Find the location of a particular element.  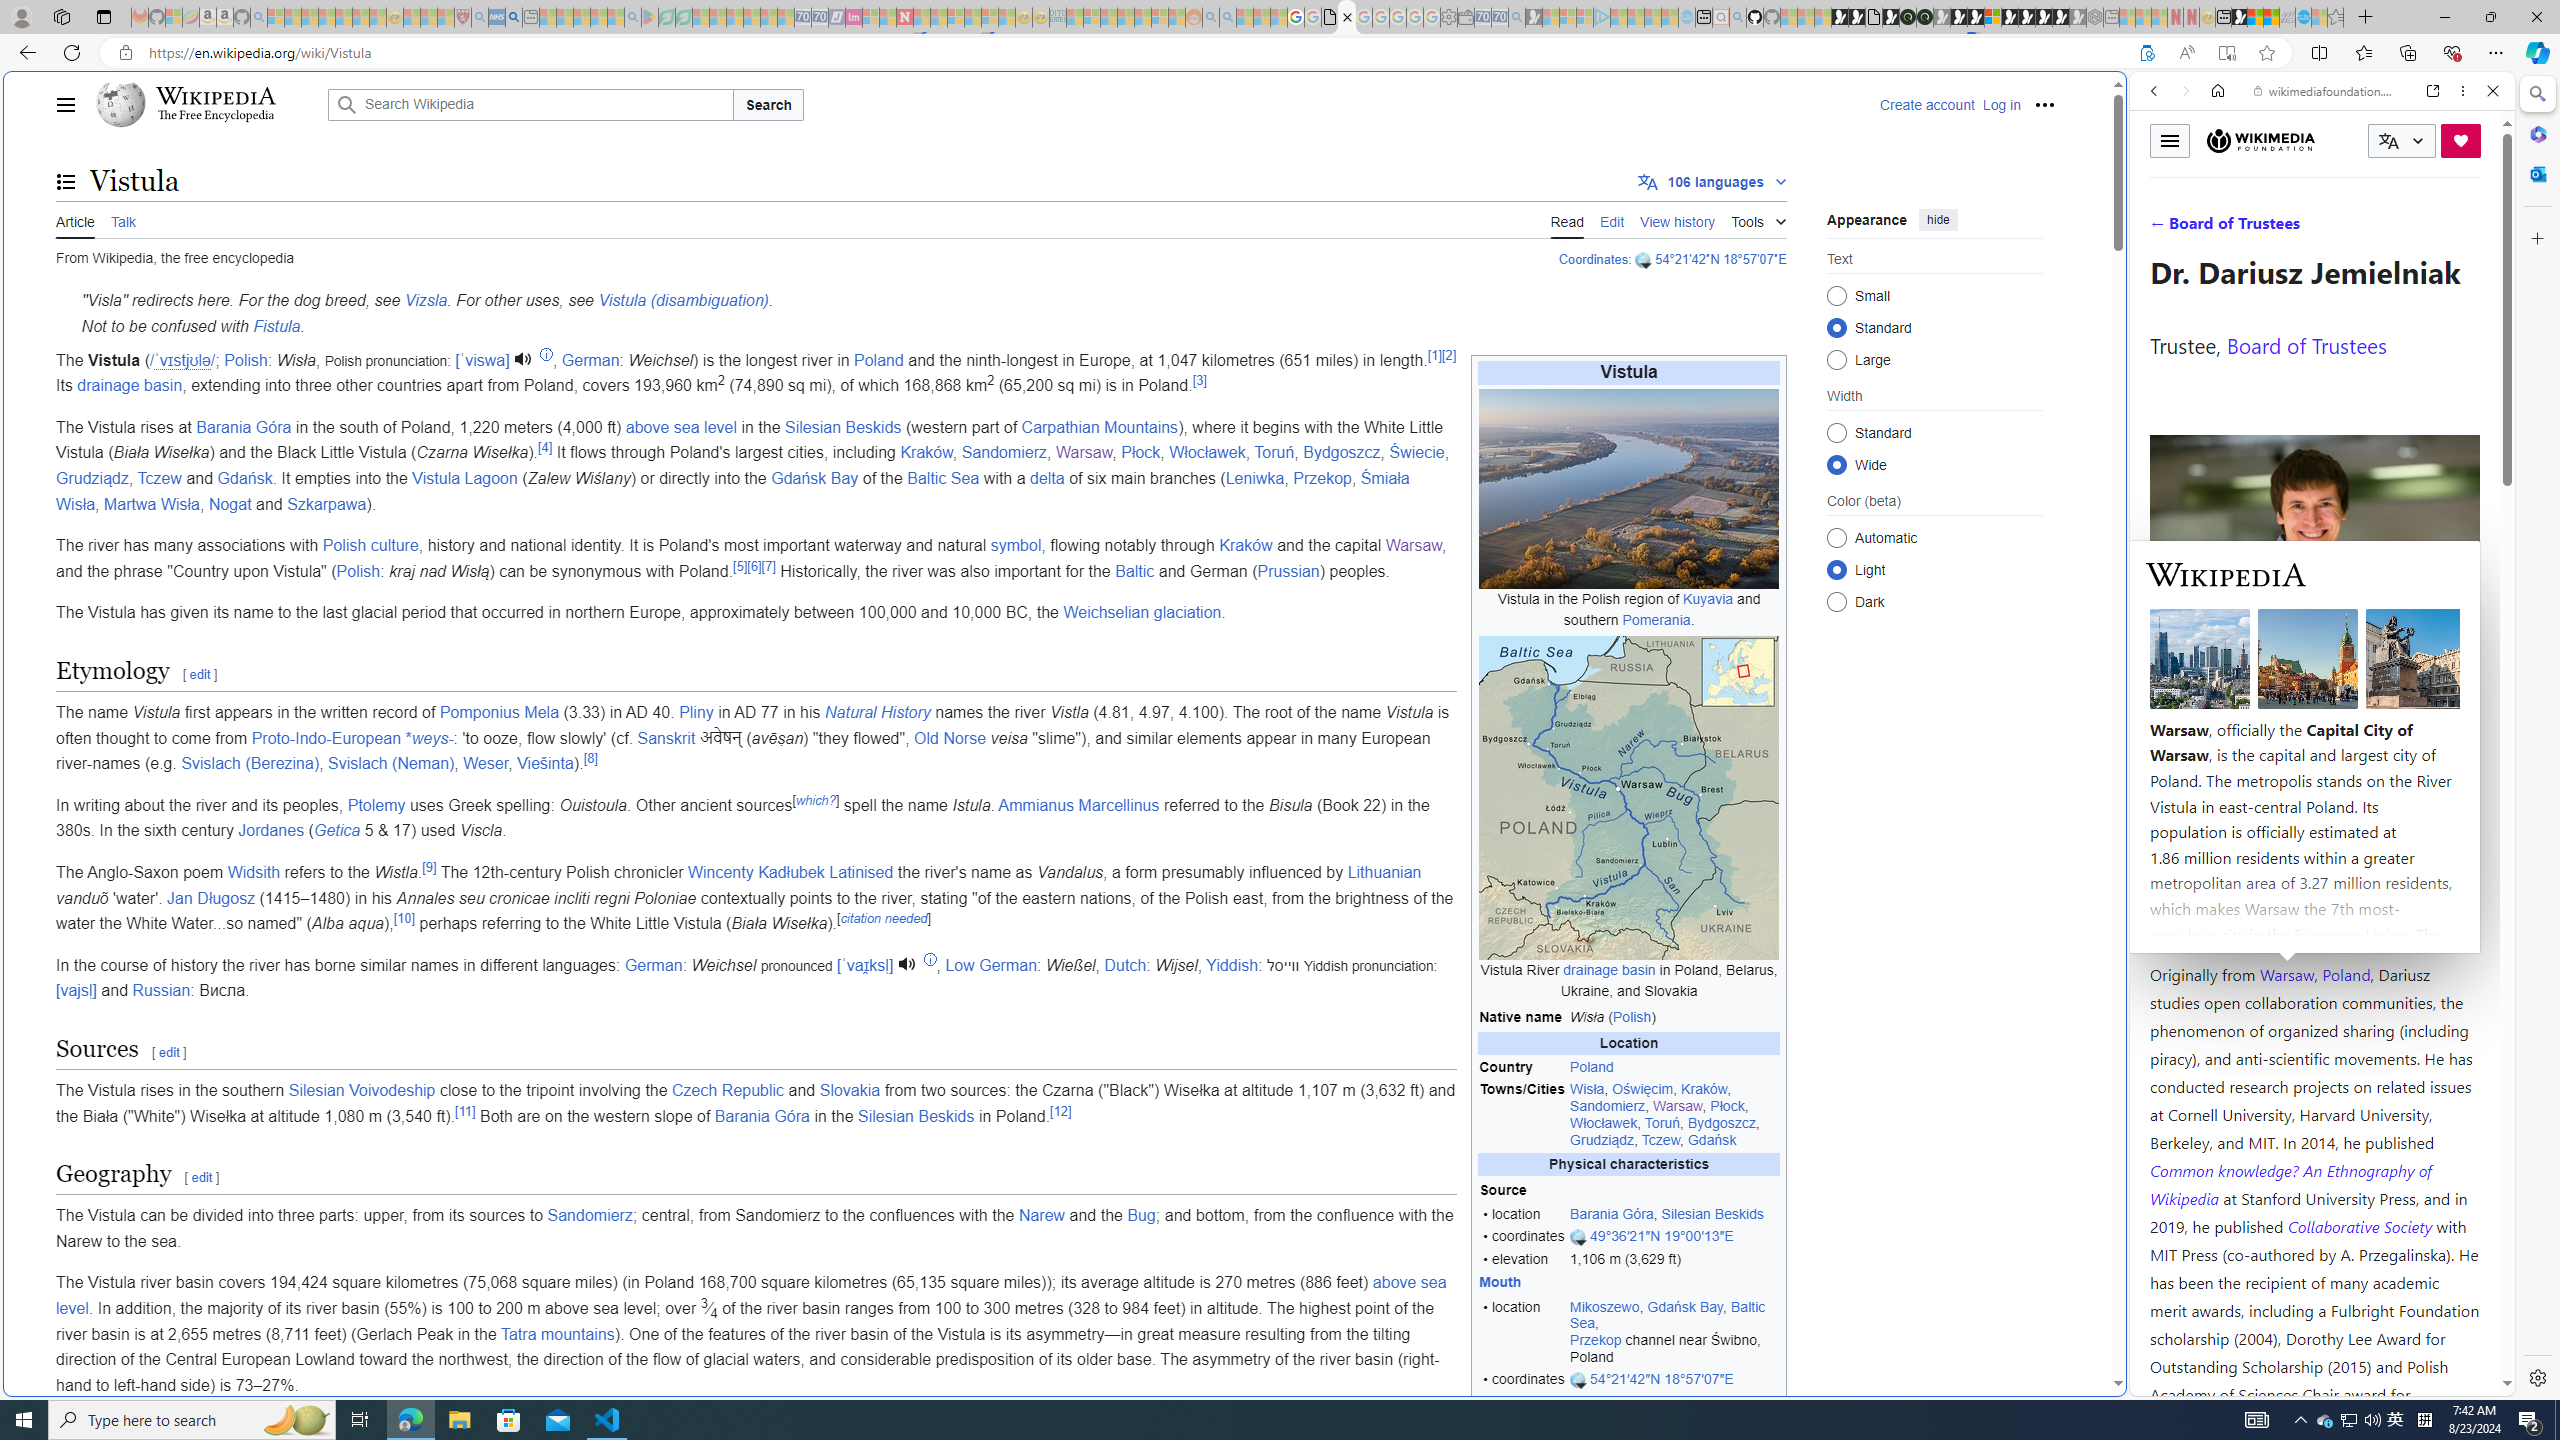

Wikipedia The Free Encyclopedia is located at coordinates (207, 104).